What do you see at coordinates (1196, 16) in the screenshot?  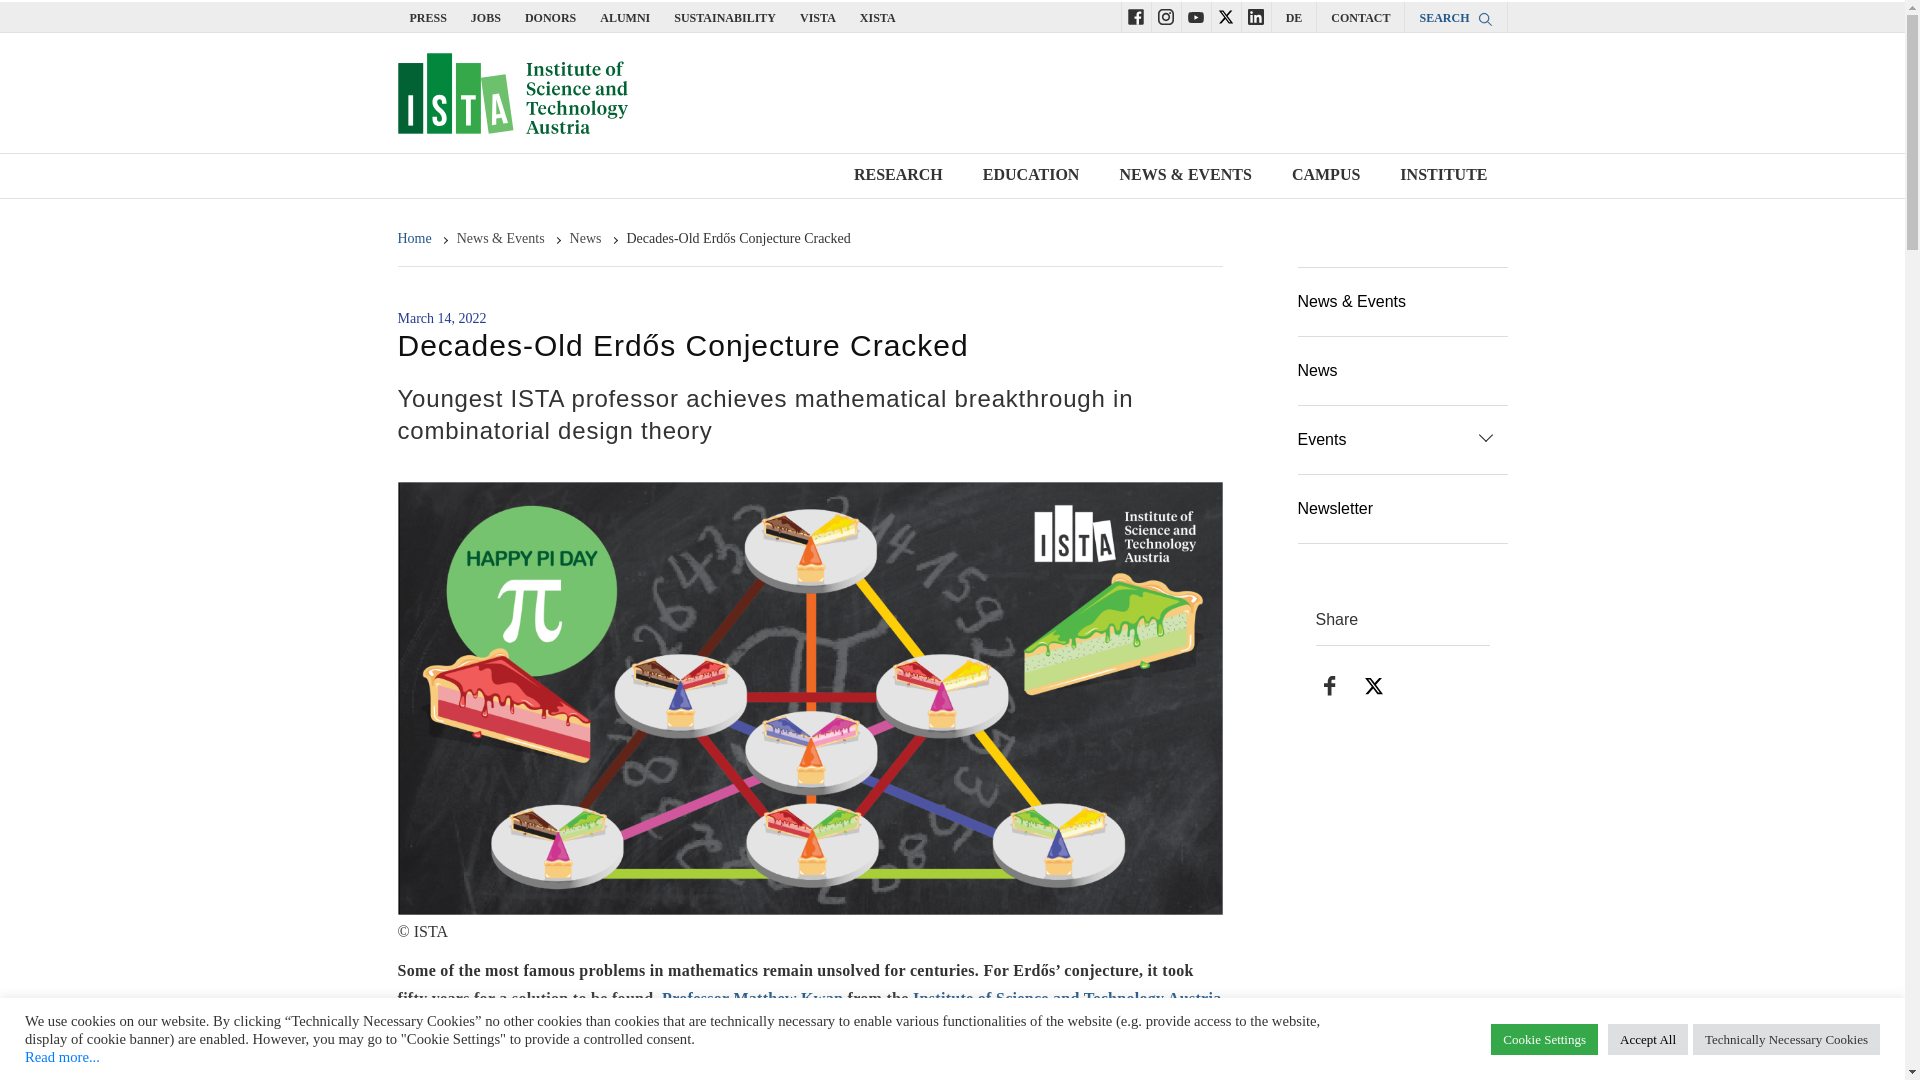 I see `Navigate to ISTA YouTube account` at bounding box center [1196, 16].